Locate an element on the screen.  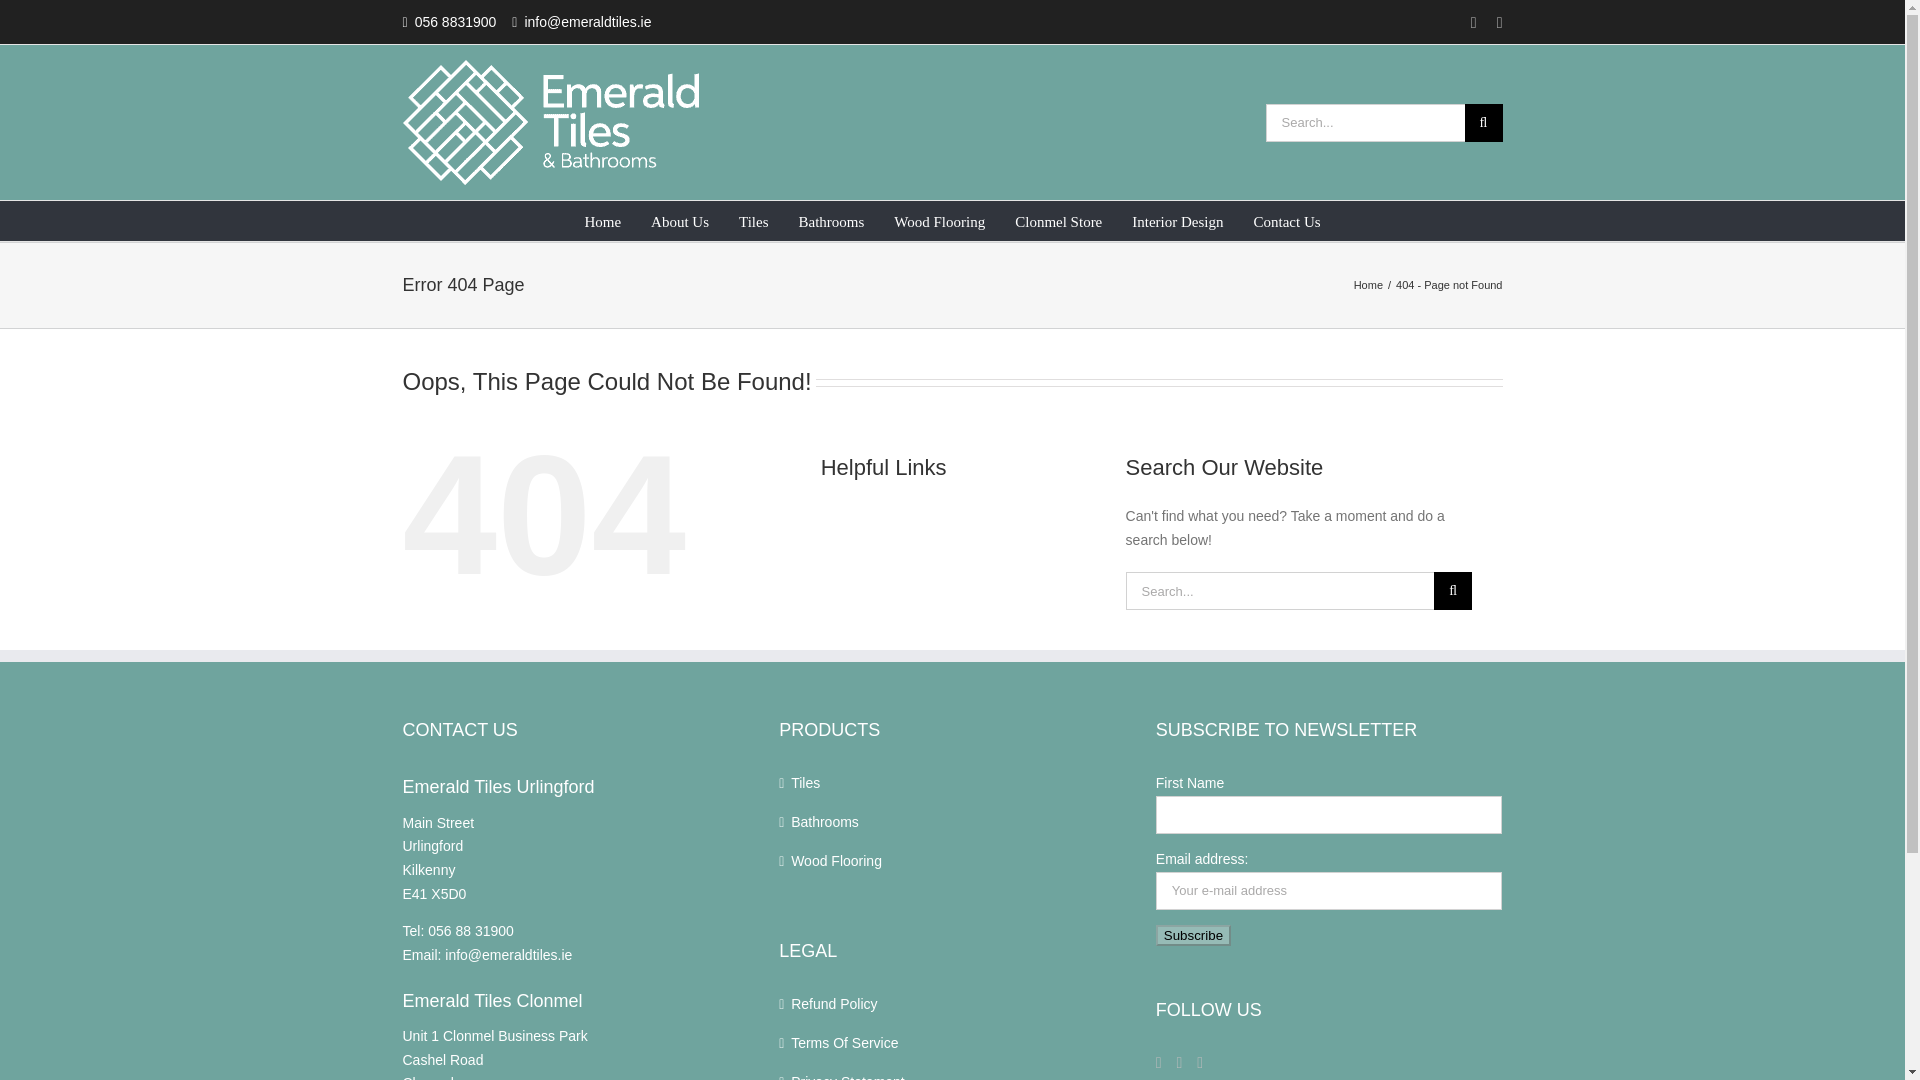
056 8831900  is located at coordinates (469, 22).